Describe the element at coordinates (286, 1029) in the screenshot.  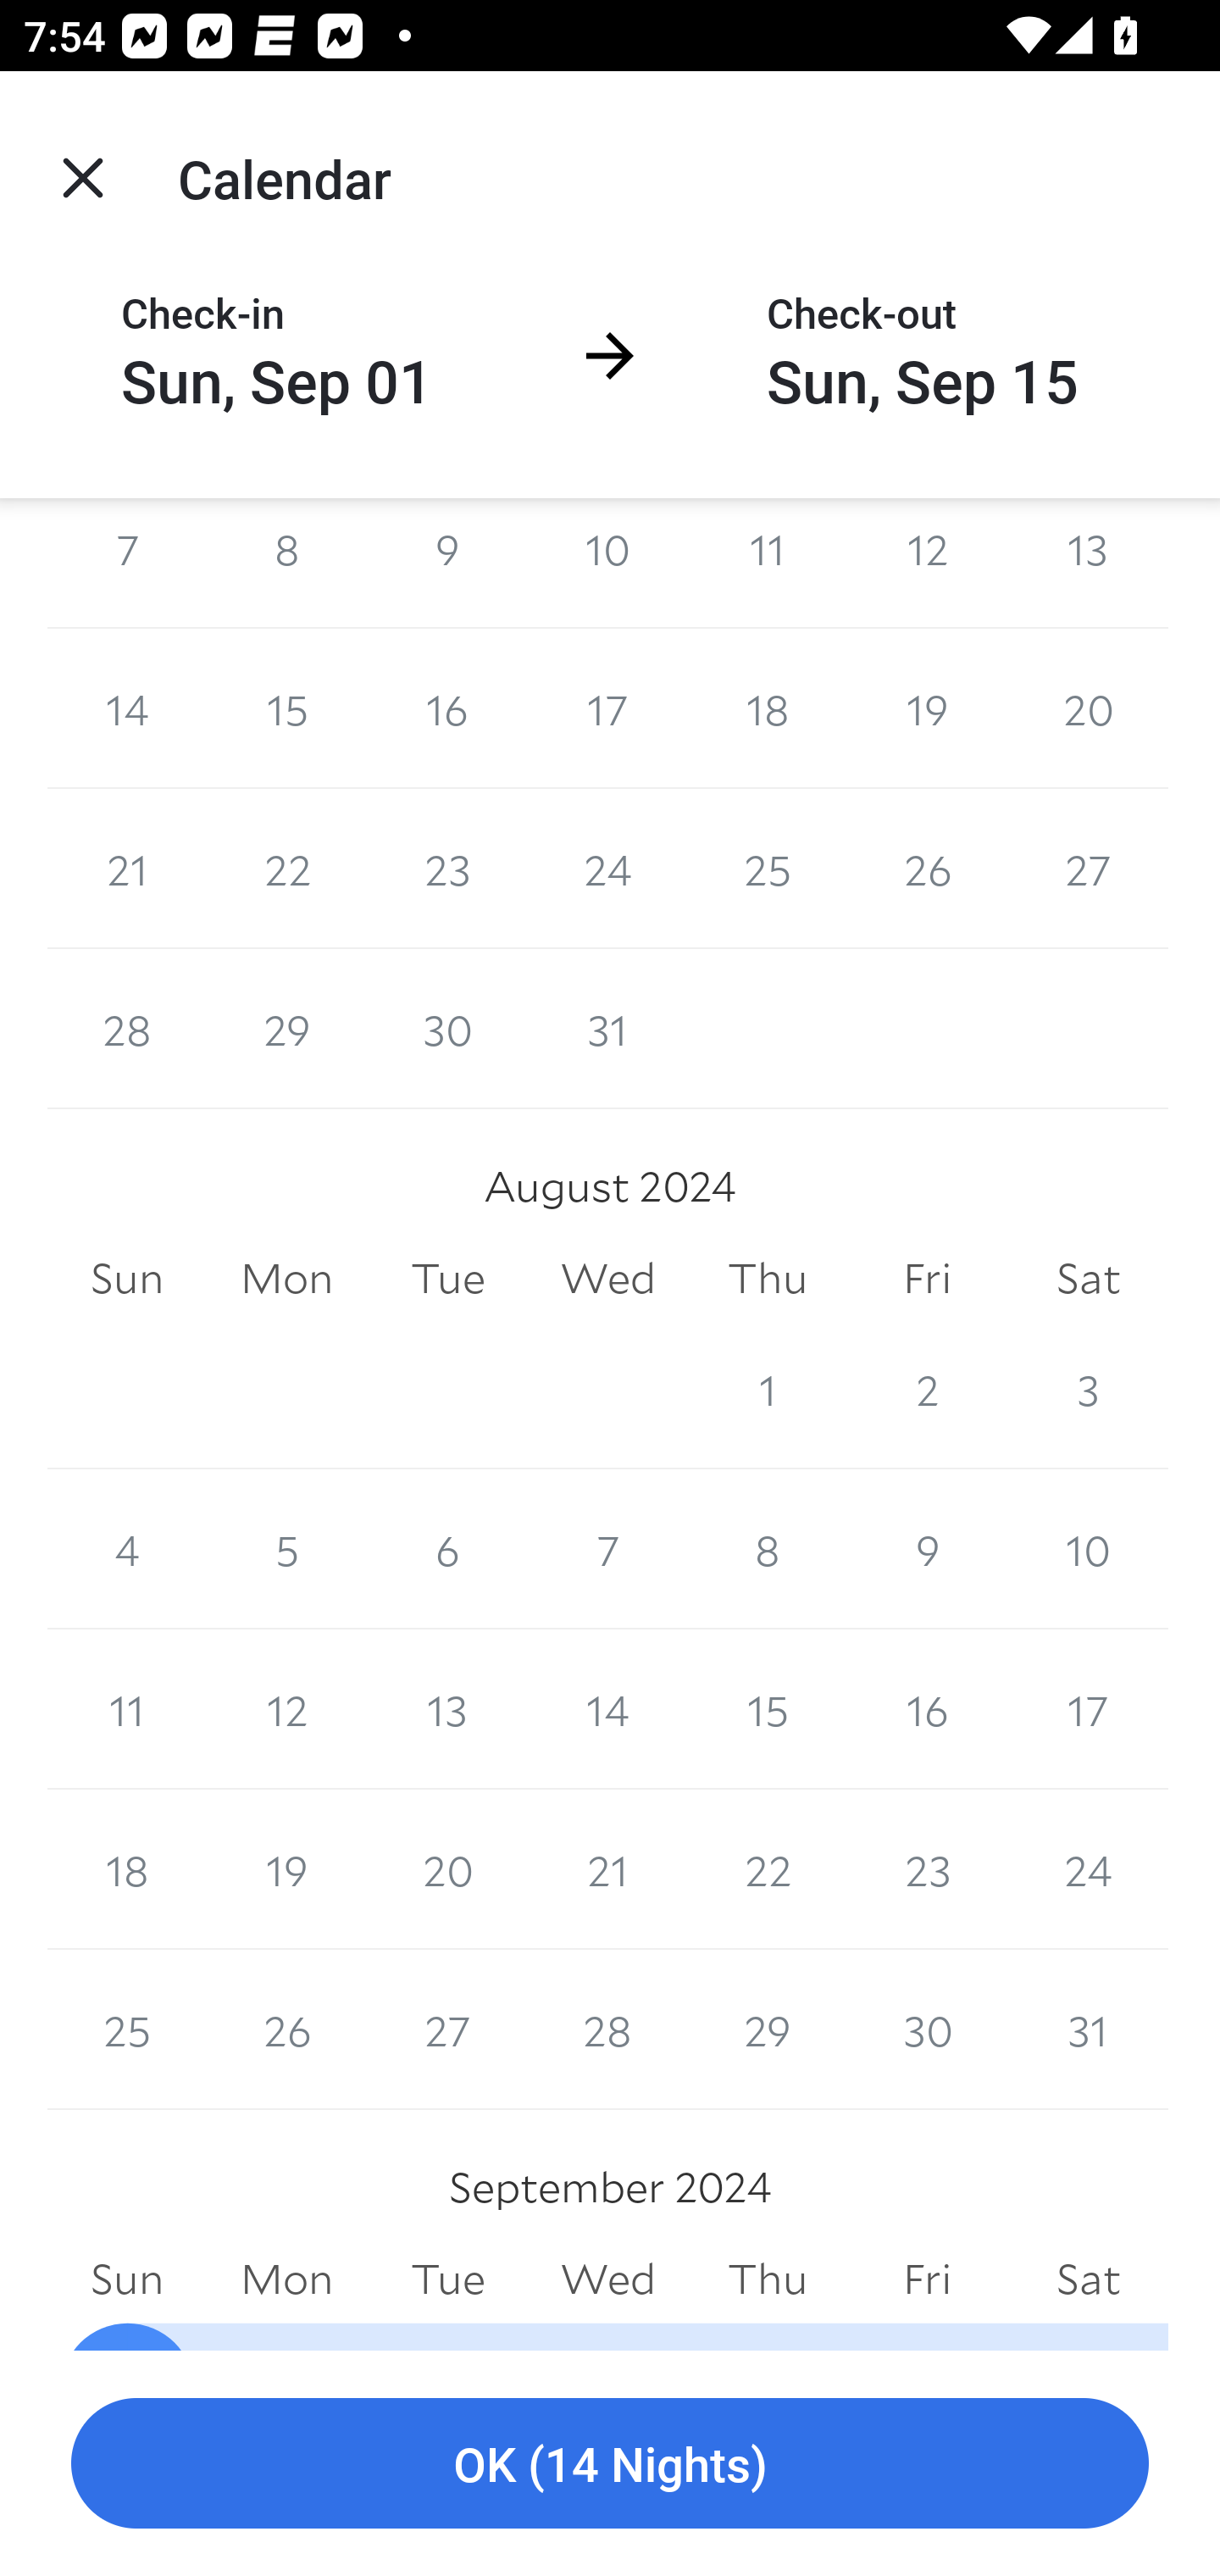
I see `29 29 July 2024` at that location.